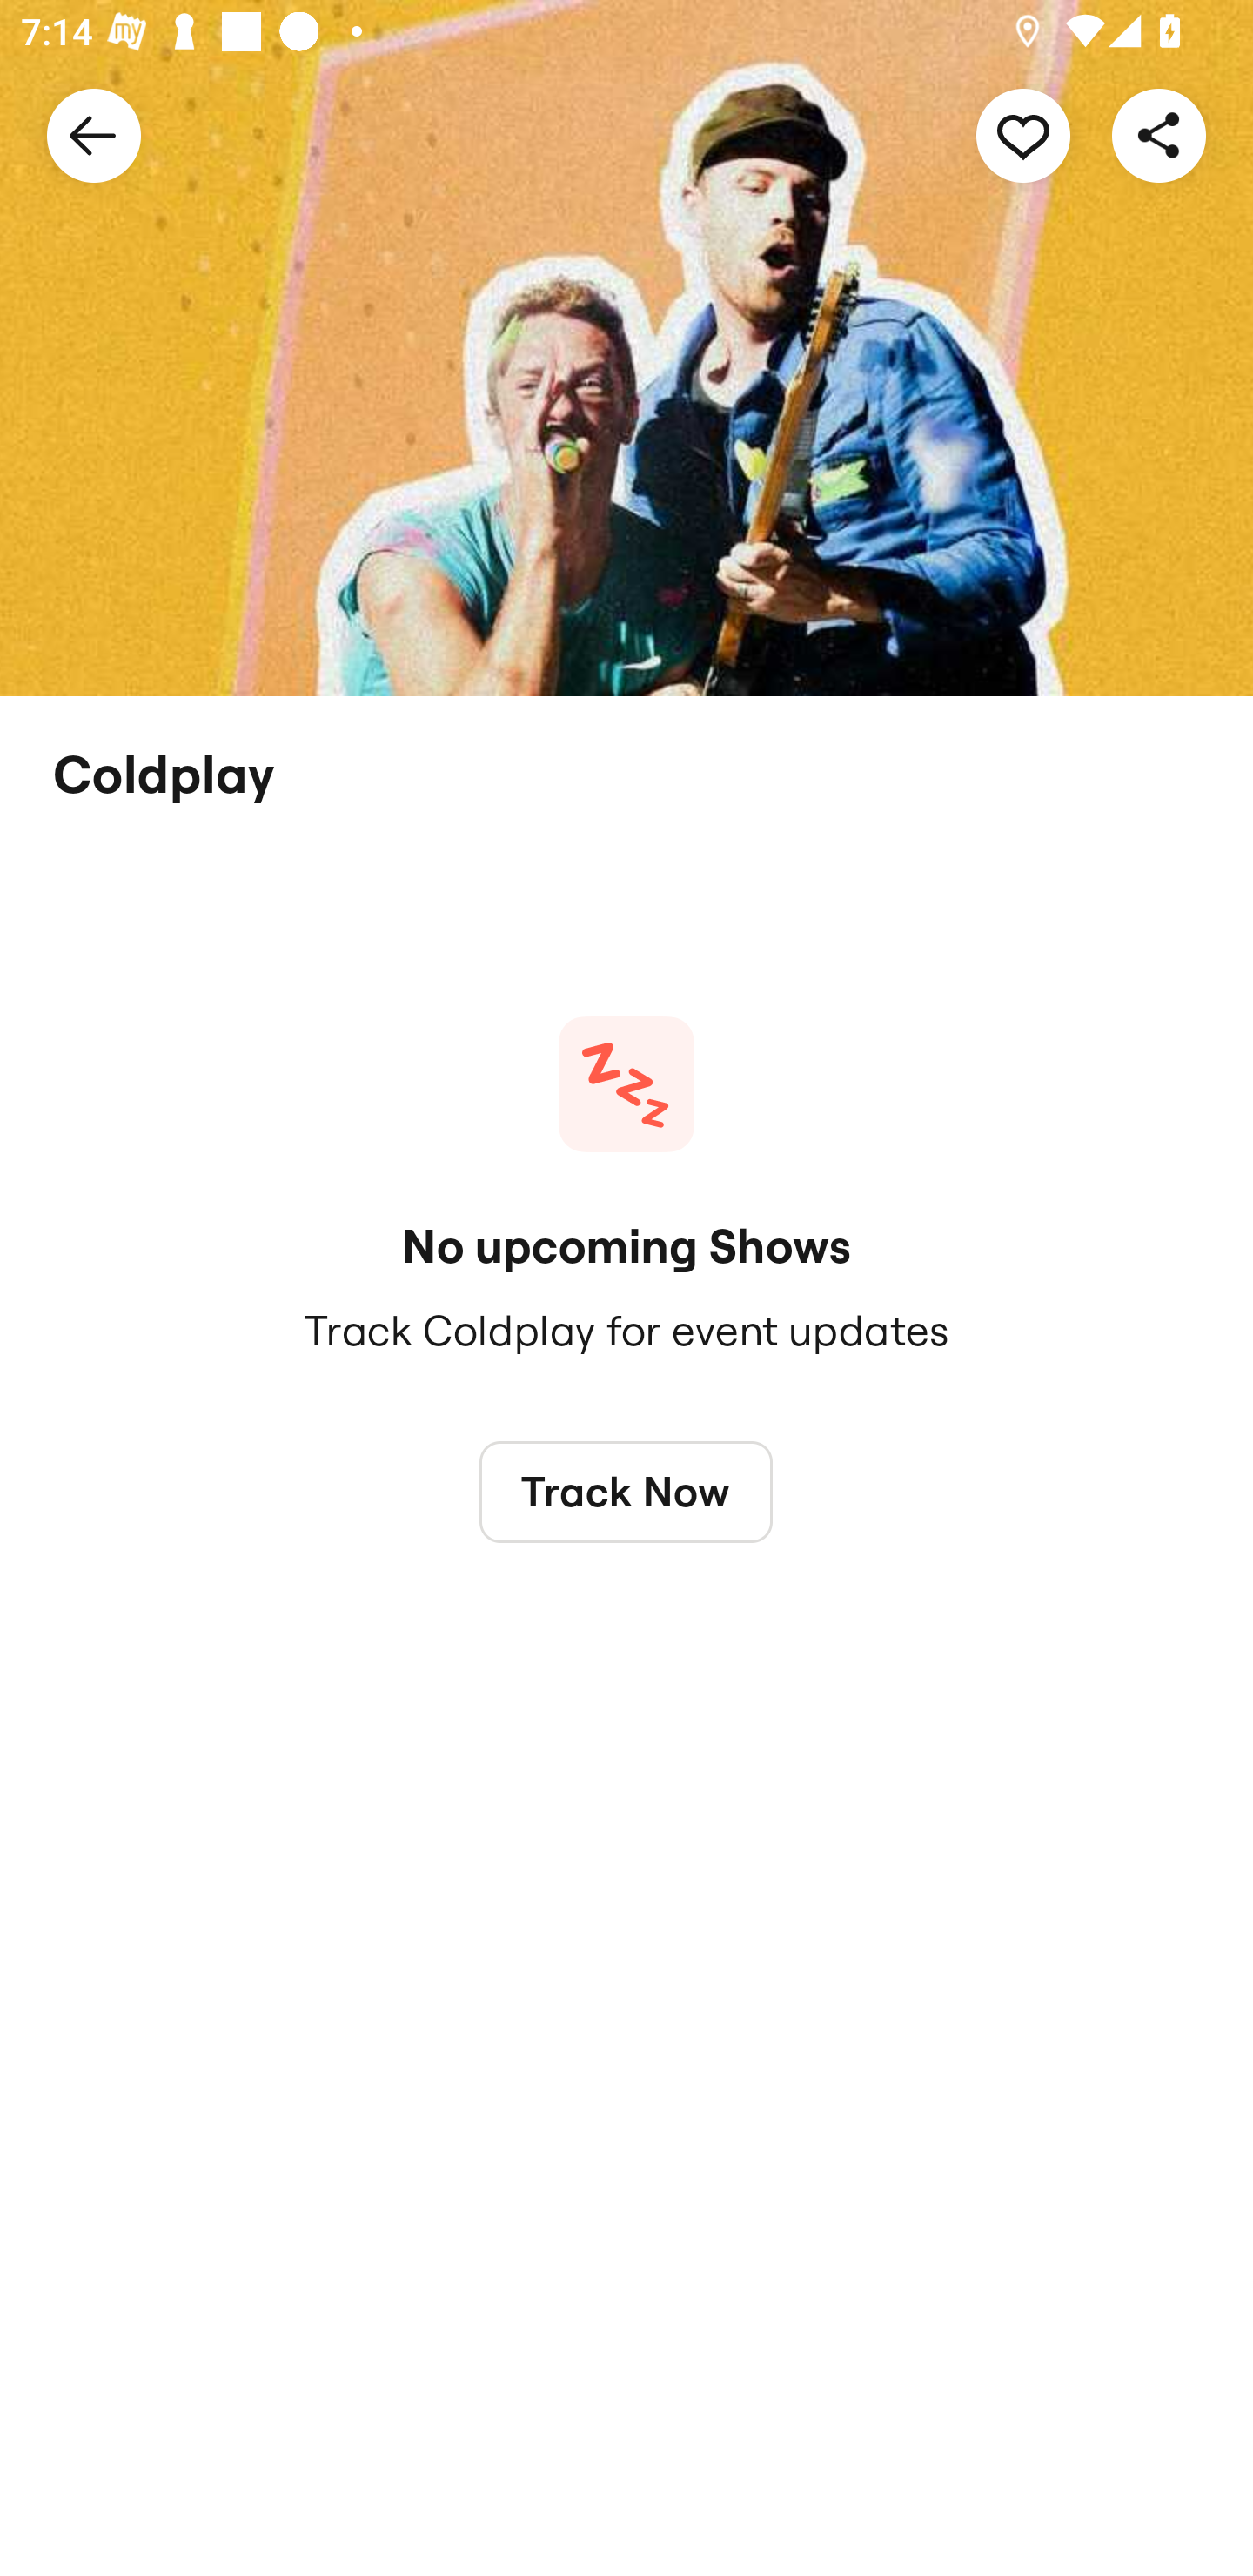 The image size is (1253, 2576). I want to click on Track this performer, so click(1023, 134).